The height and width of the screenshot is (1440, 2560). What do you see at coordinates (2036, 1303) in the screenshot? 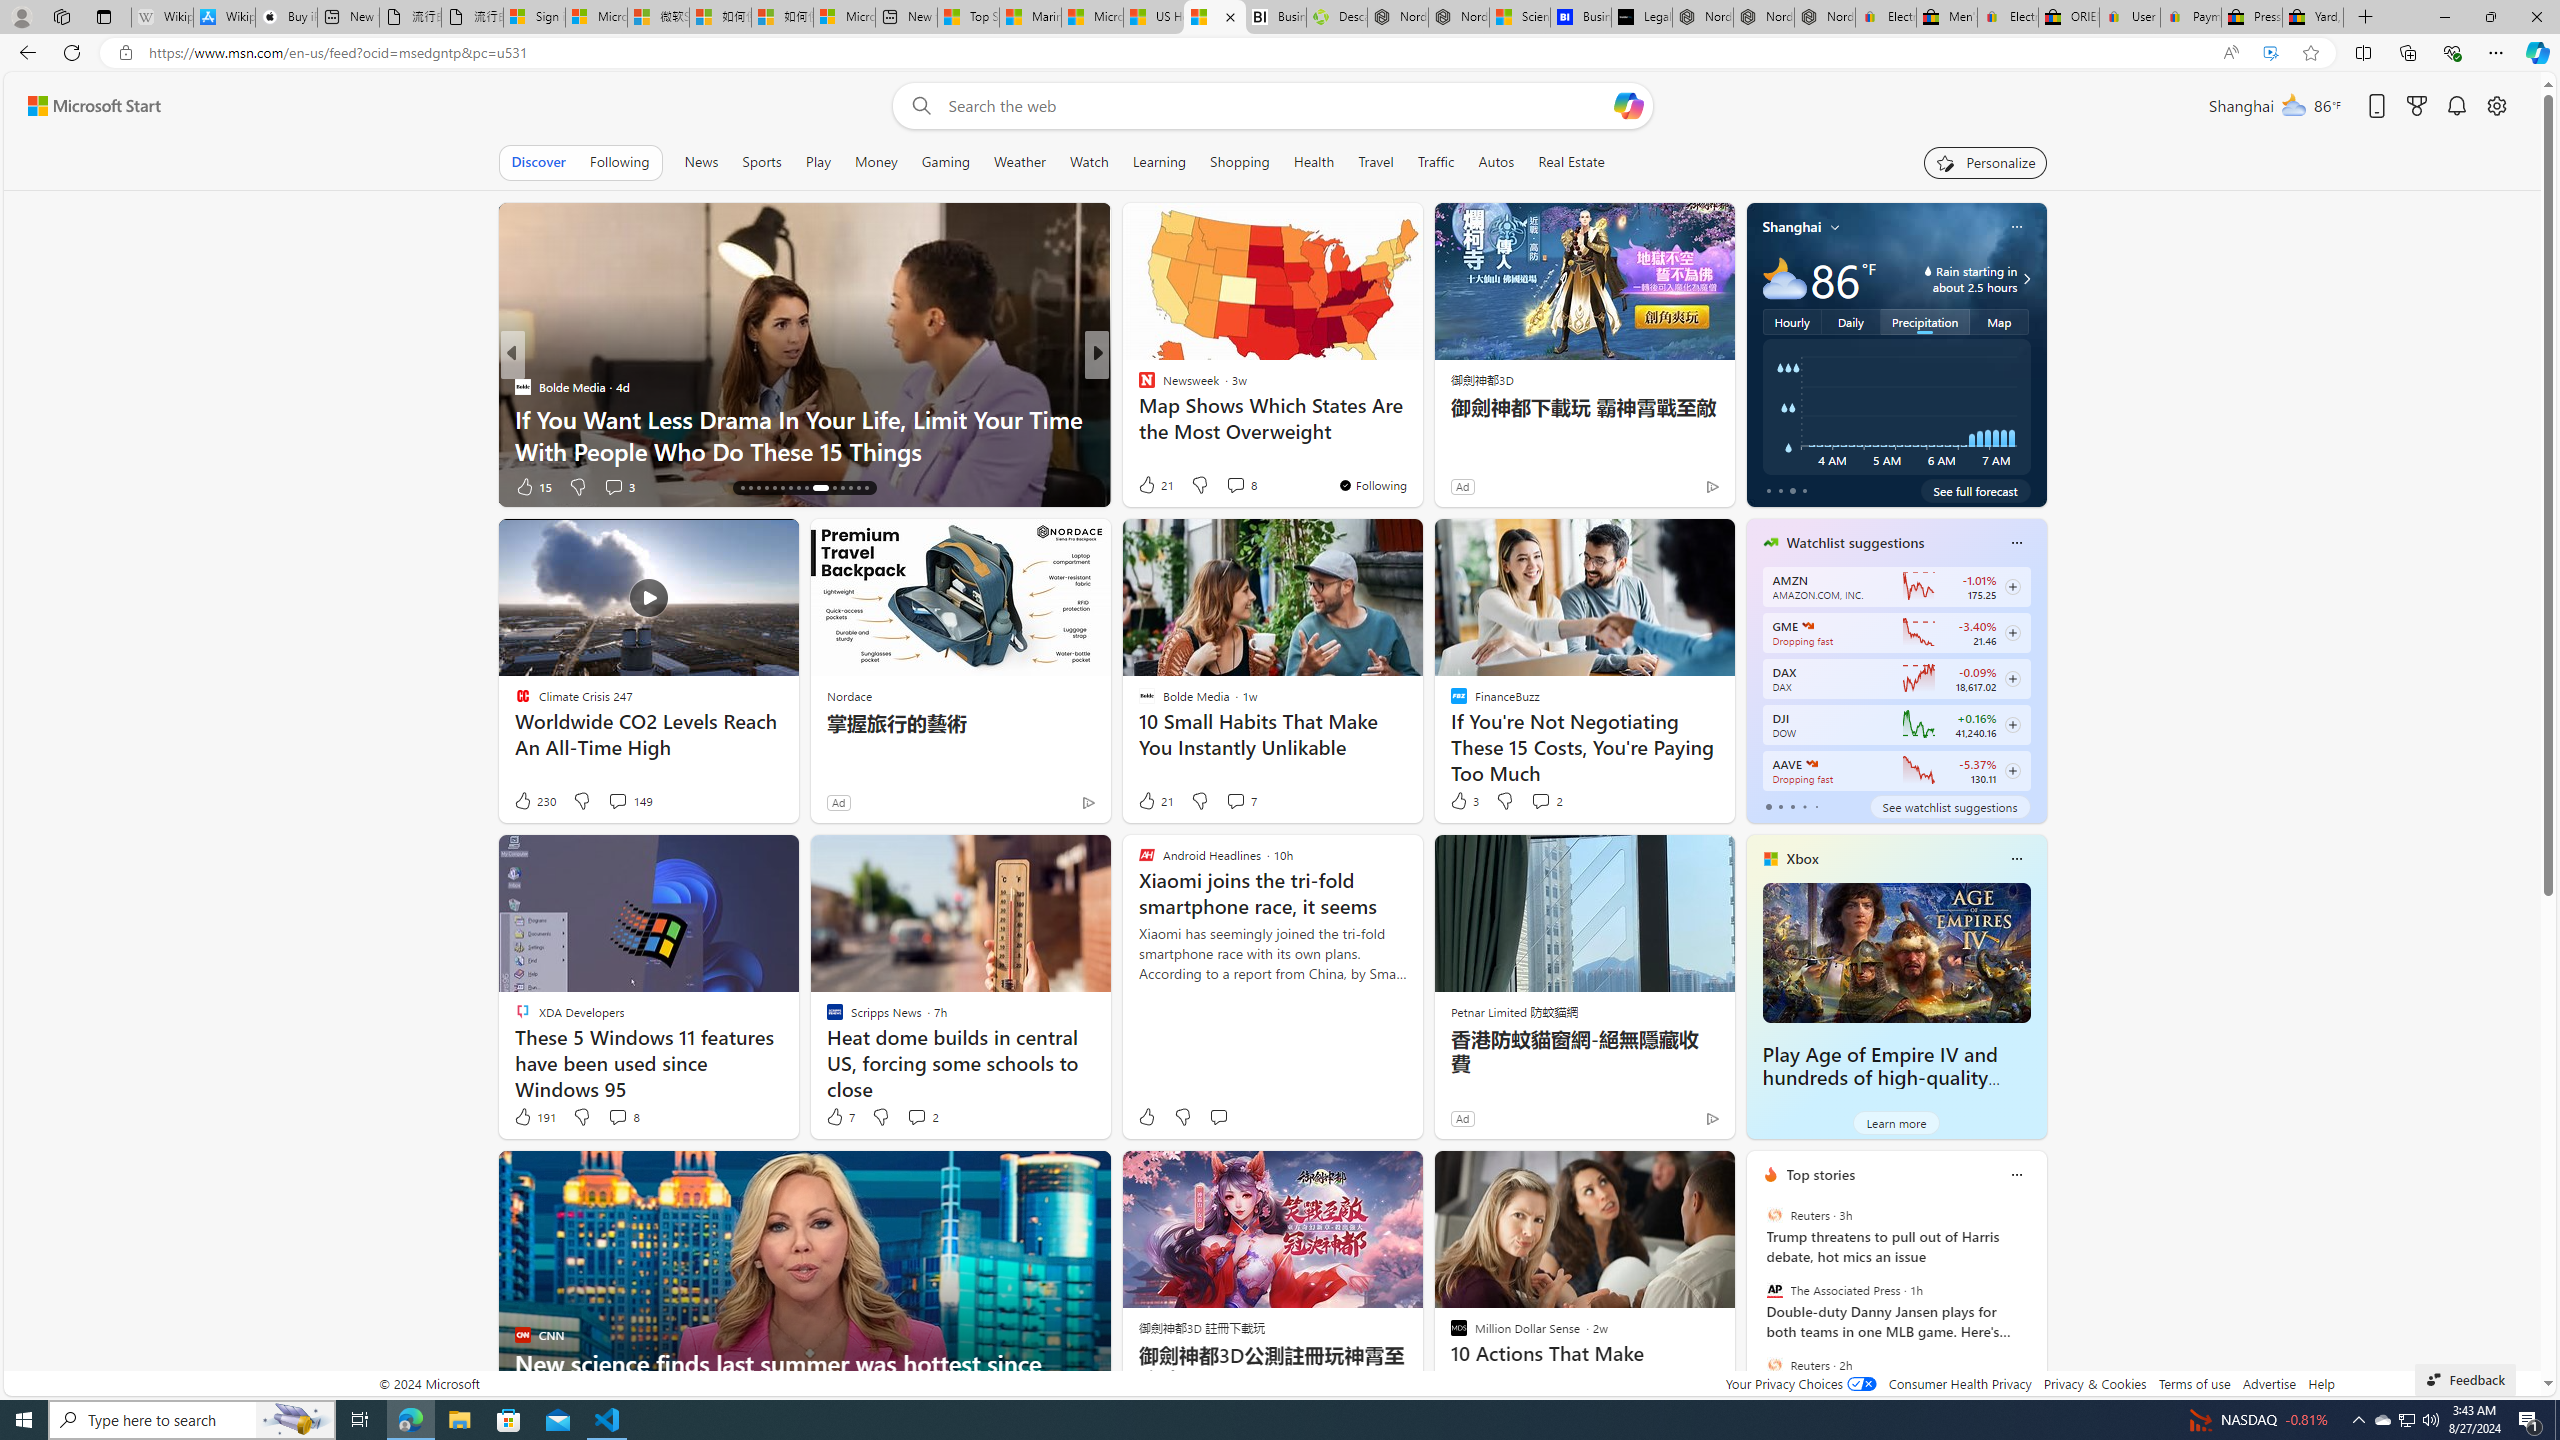
I see `next` at bounding box center [2036, 1303].